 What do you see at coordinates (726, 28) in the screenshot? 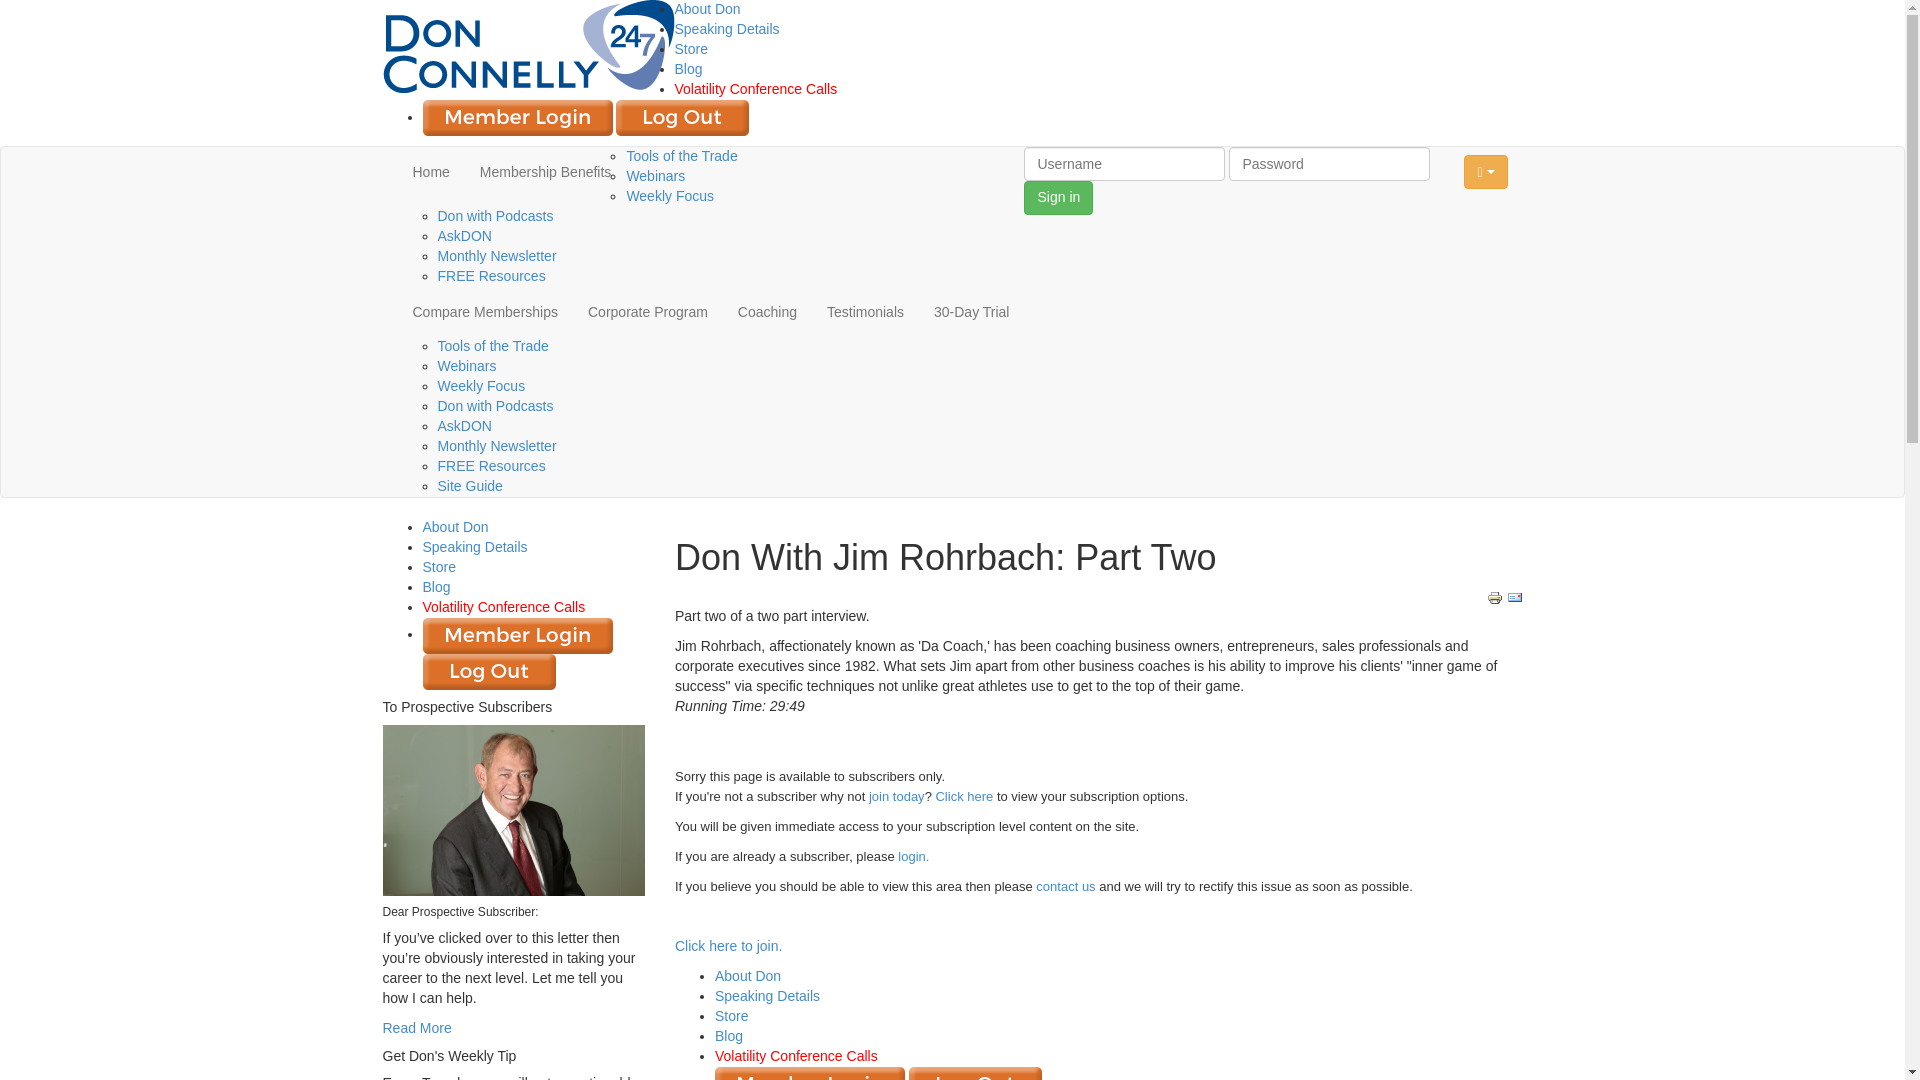
I see `Speaking Details` at bounding box center [726, 28].